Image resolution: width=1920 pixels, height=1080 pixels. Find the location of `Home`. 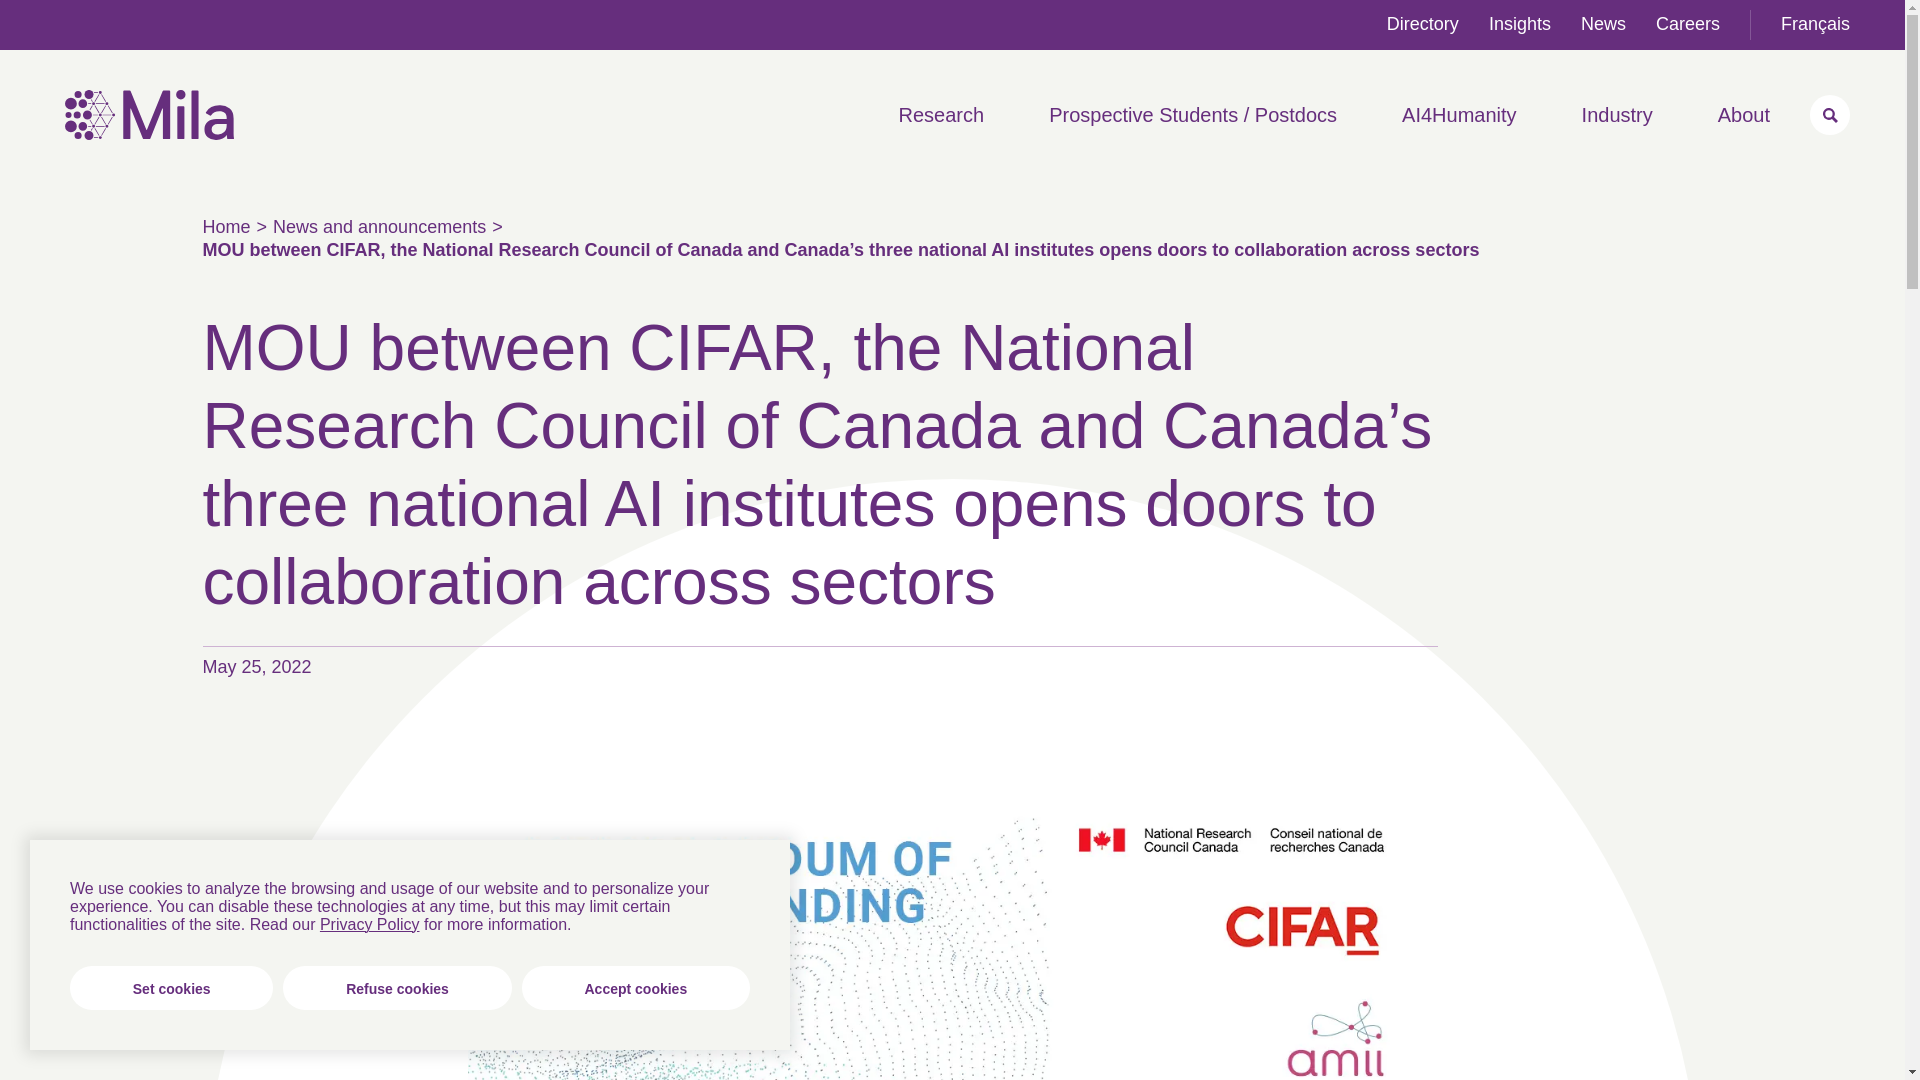

Home is located at coordinates (150, 134).